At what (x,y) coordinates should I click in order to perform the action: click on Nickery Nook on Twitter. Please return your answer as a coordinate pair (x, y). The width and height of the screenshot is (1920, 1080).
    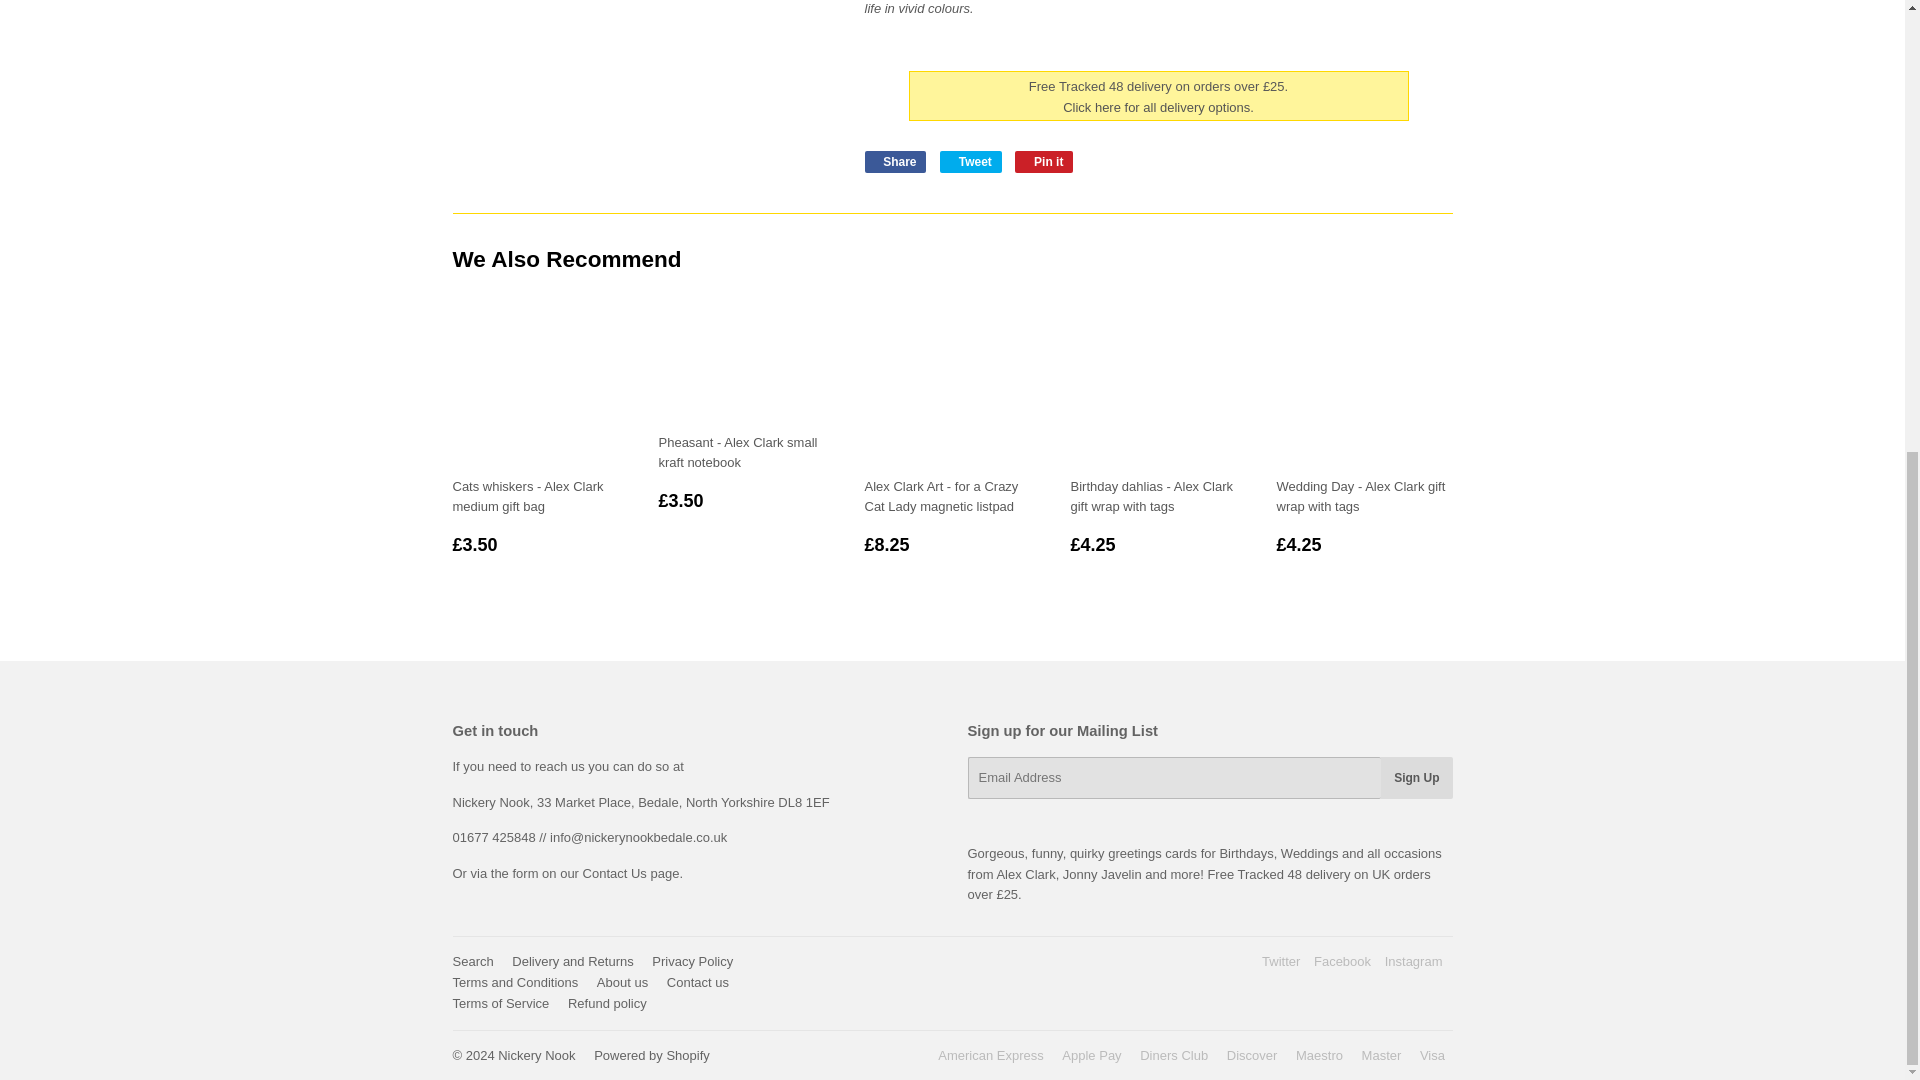
    Looking at the image, I should click on (1280, 960).